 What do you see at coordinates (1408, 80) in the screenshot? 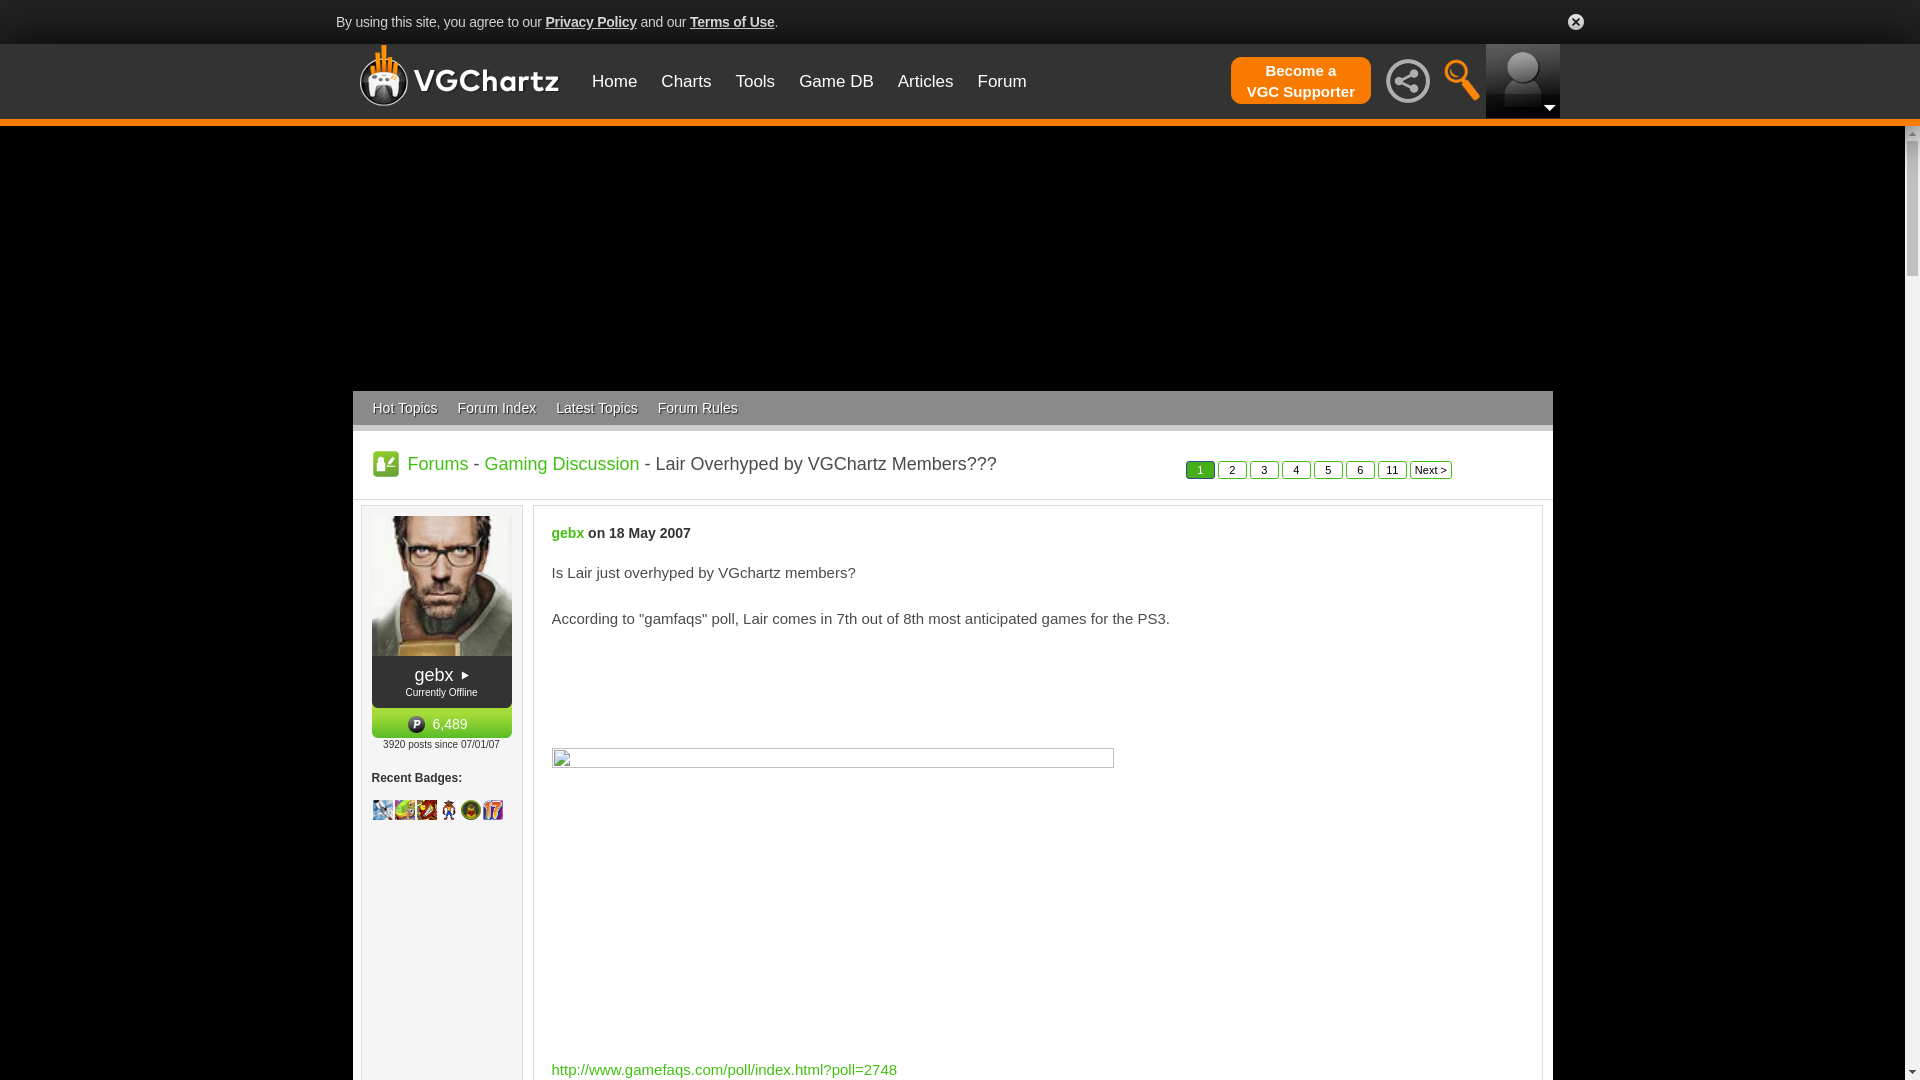
I see `Close` at bounding box center [1408, 80].